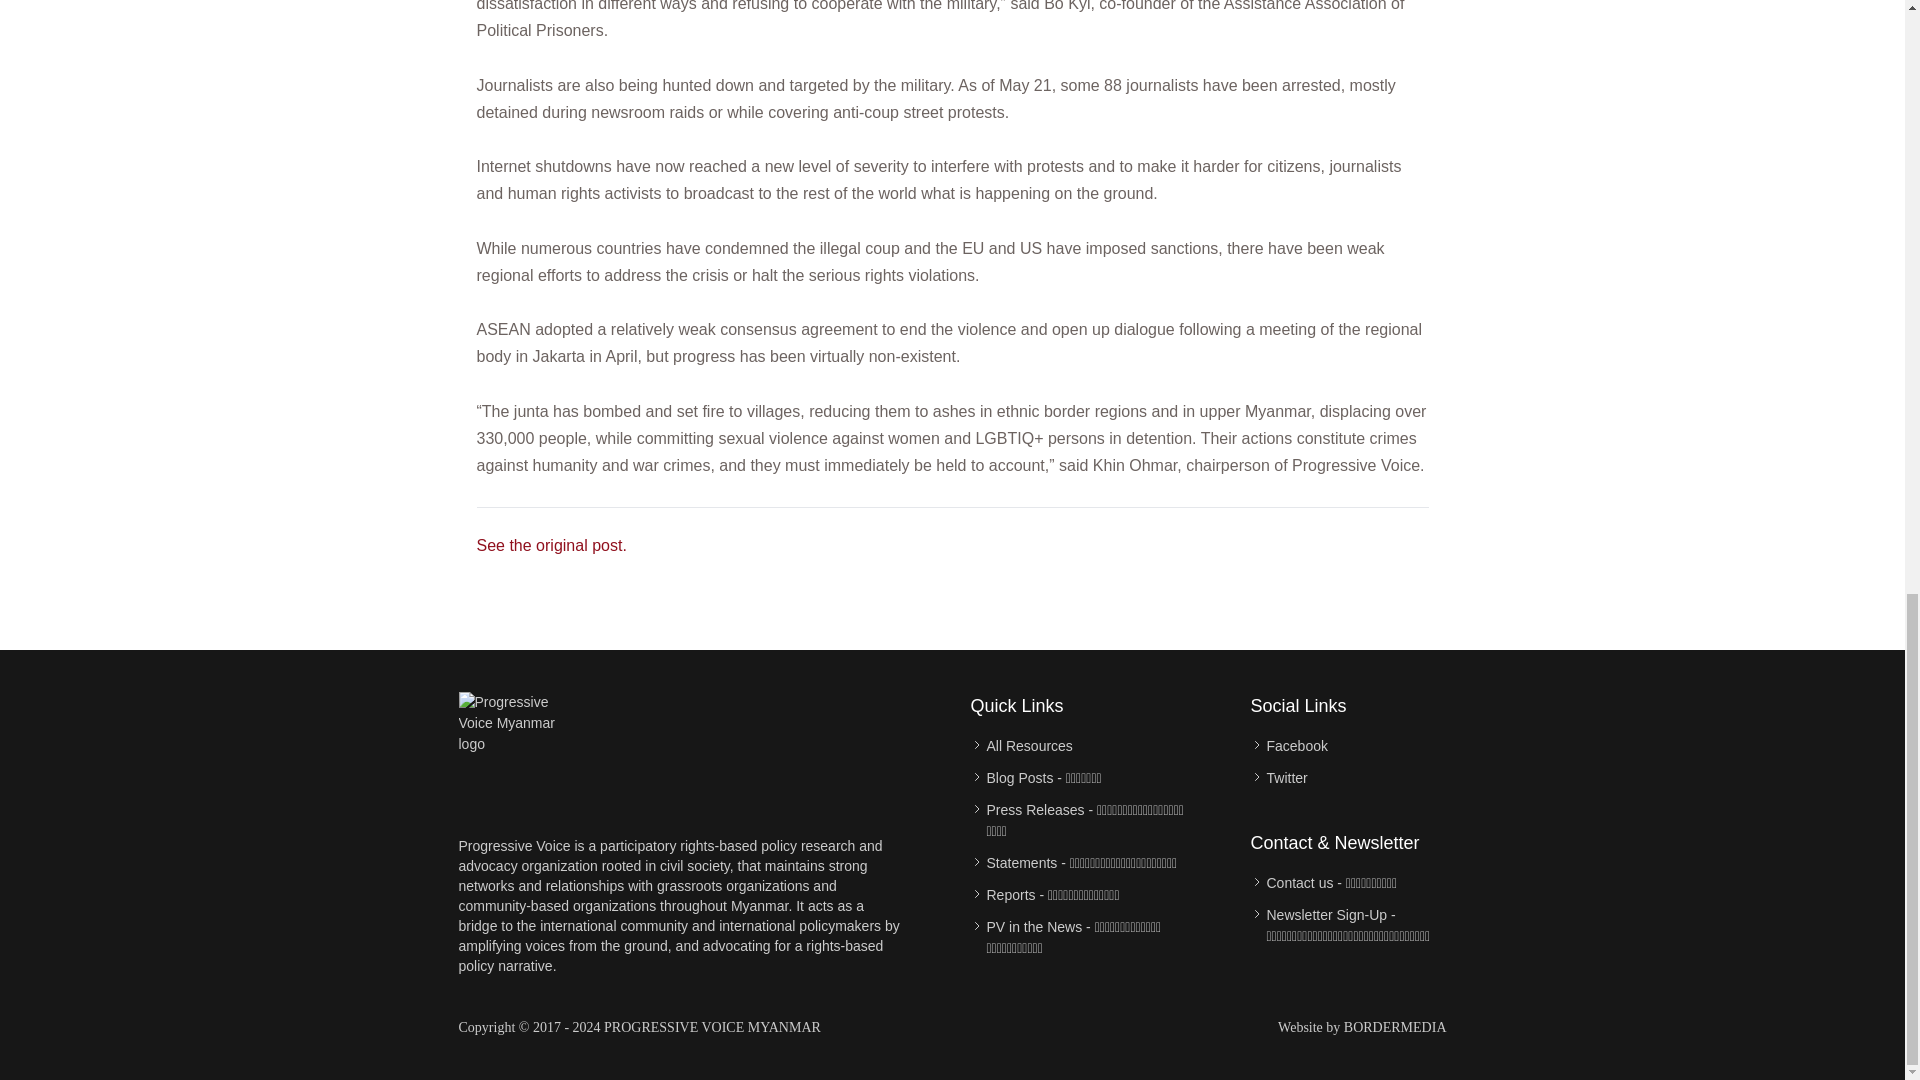  I want to click on All Resources, so click(1028, 746).